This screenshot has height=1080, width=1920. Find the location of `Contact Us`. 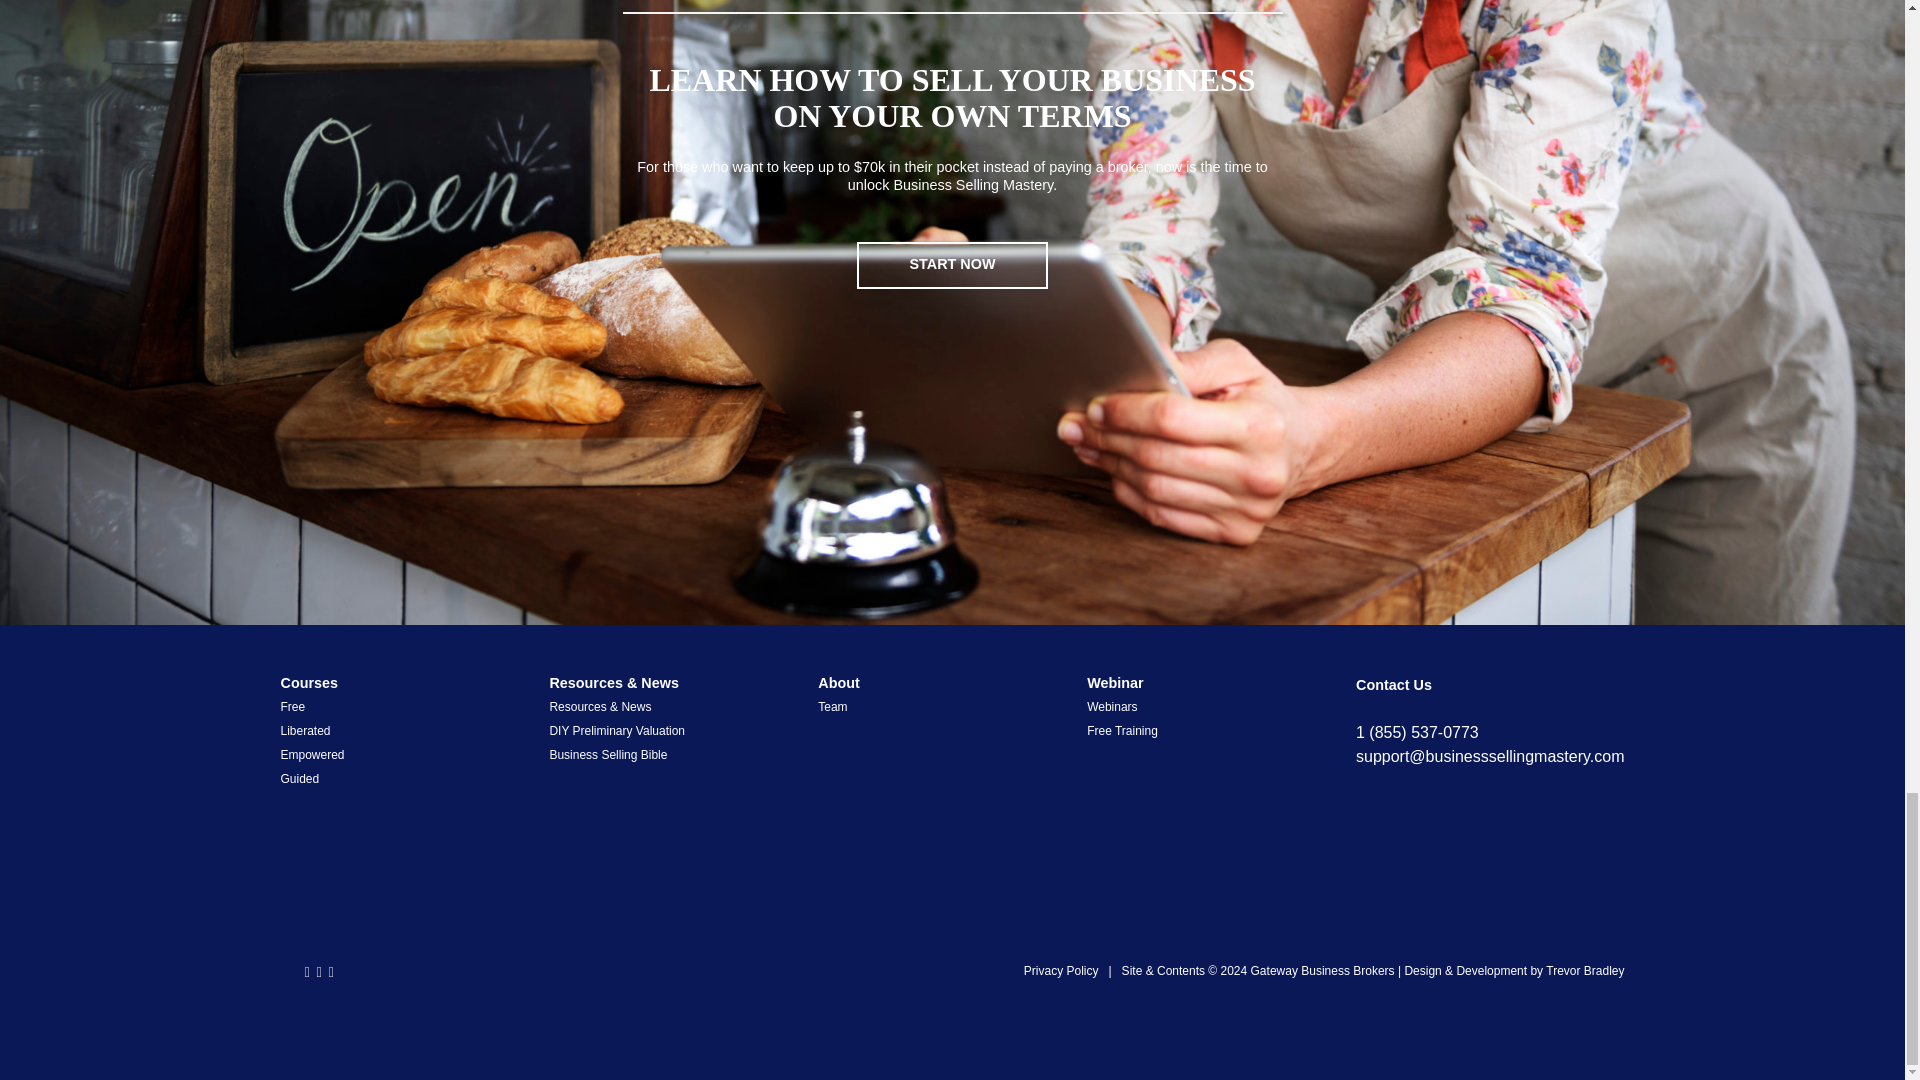

Contact Us is located at coordinates (1394, 685).